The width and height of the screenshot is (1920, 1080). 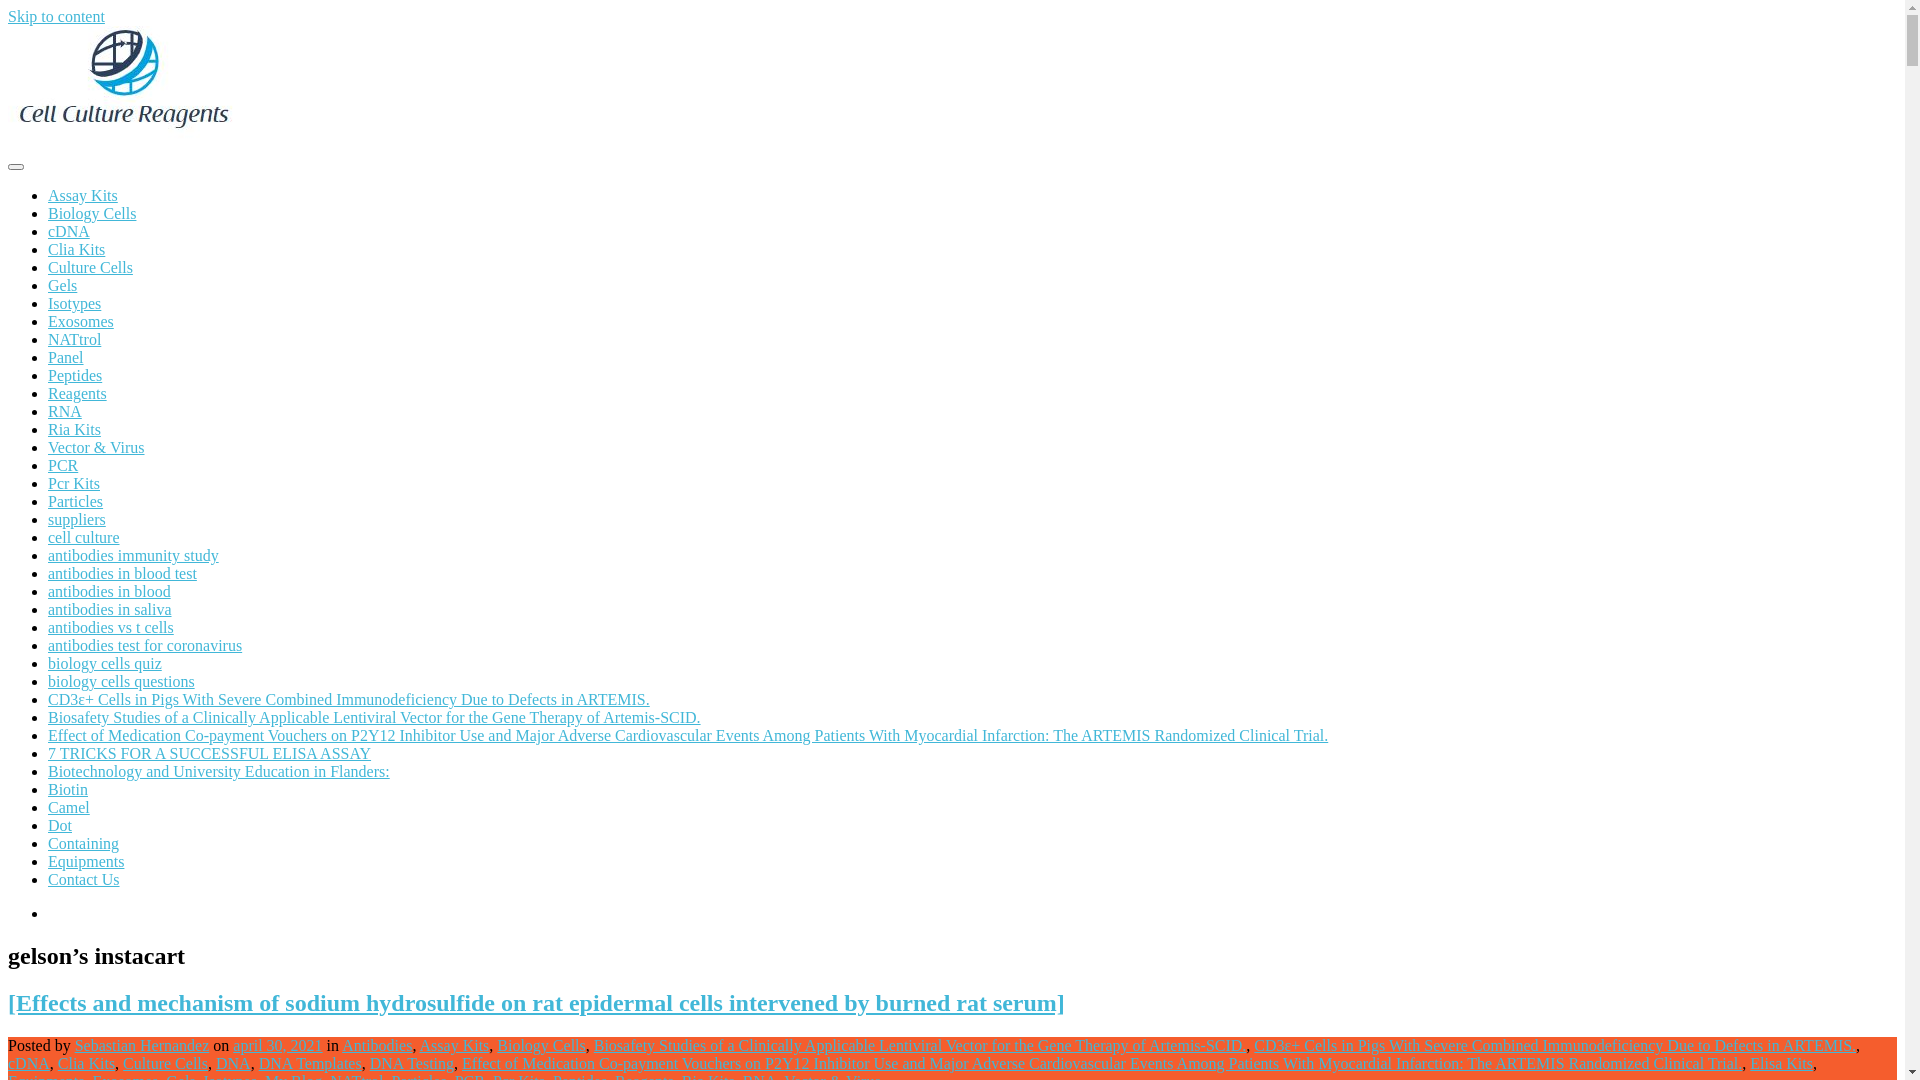 I want to click on Dot, so click(x=60, y=826).